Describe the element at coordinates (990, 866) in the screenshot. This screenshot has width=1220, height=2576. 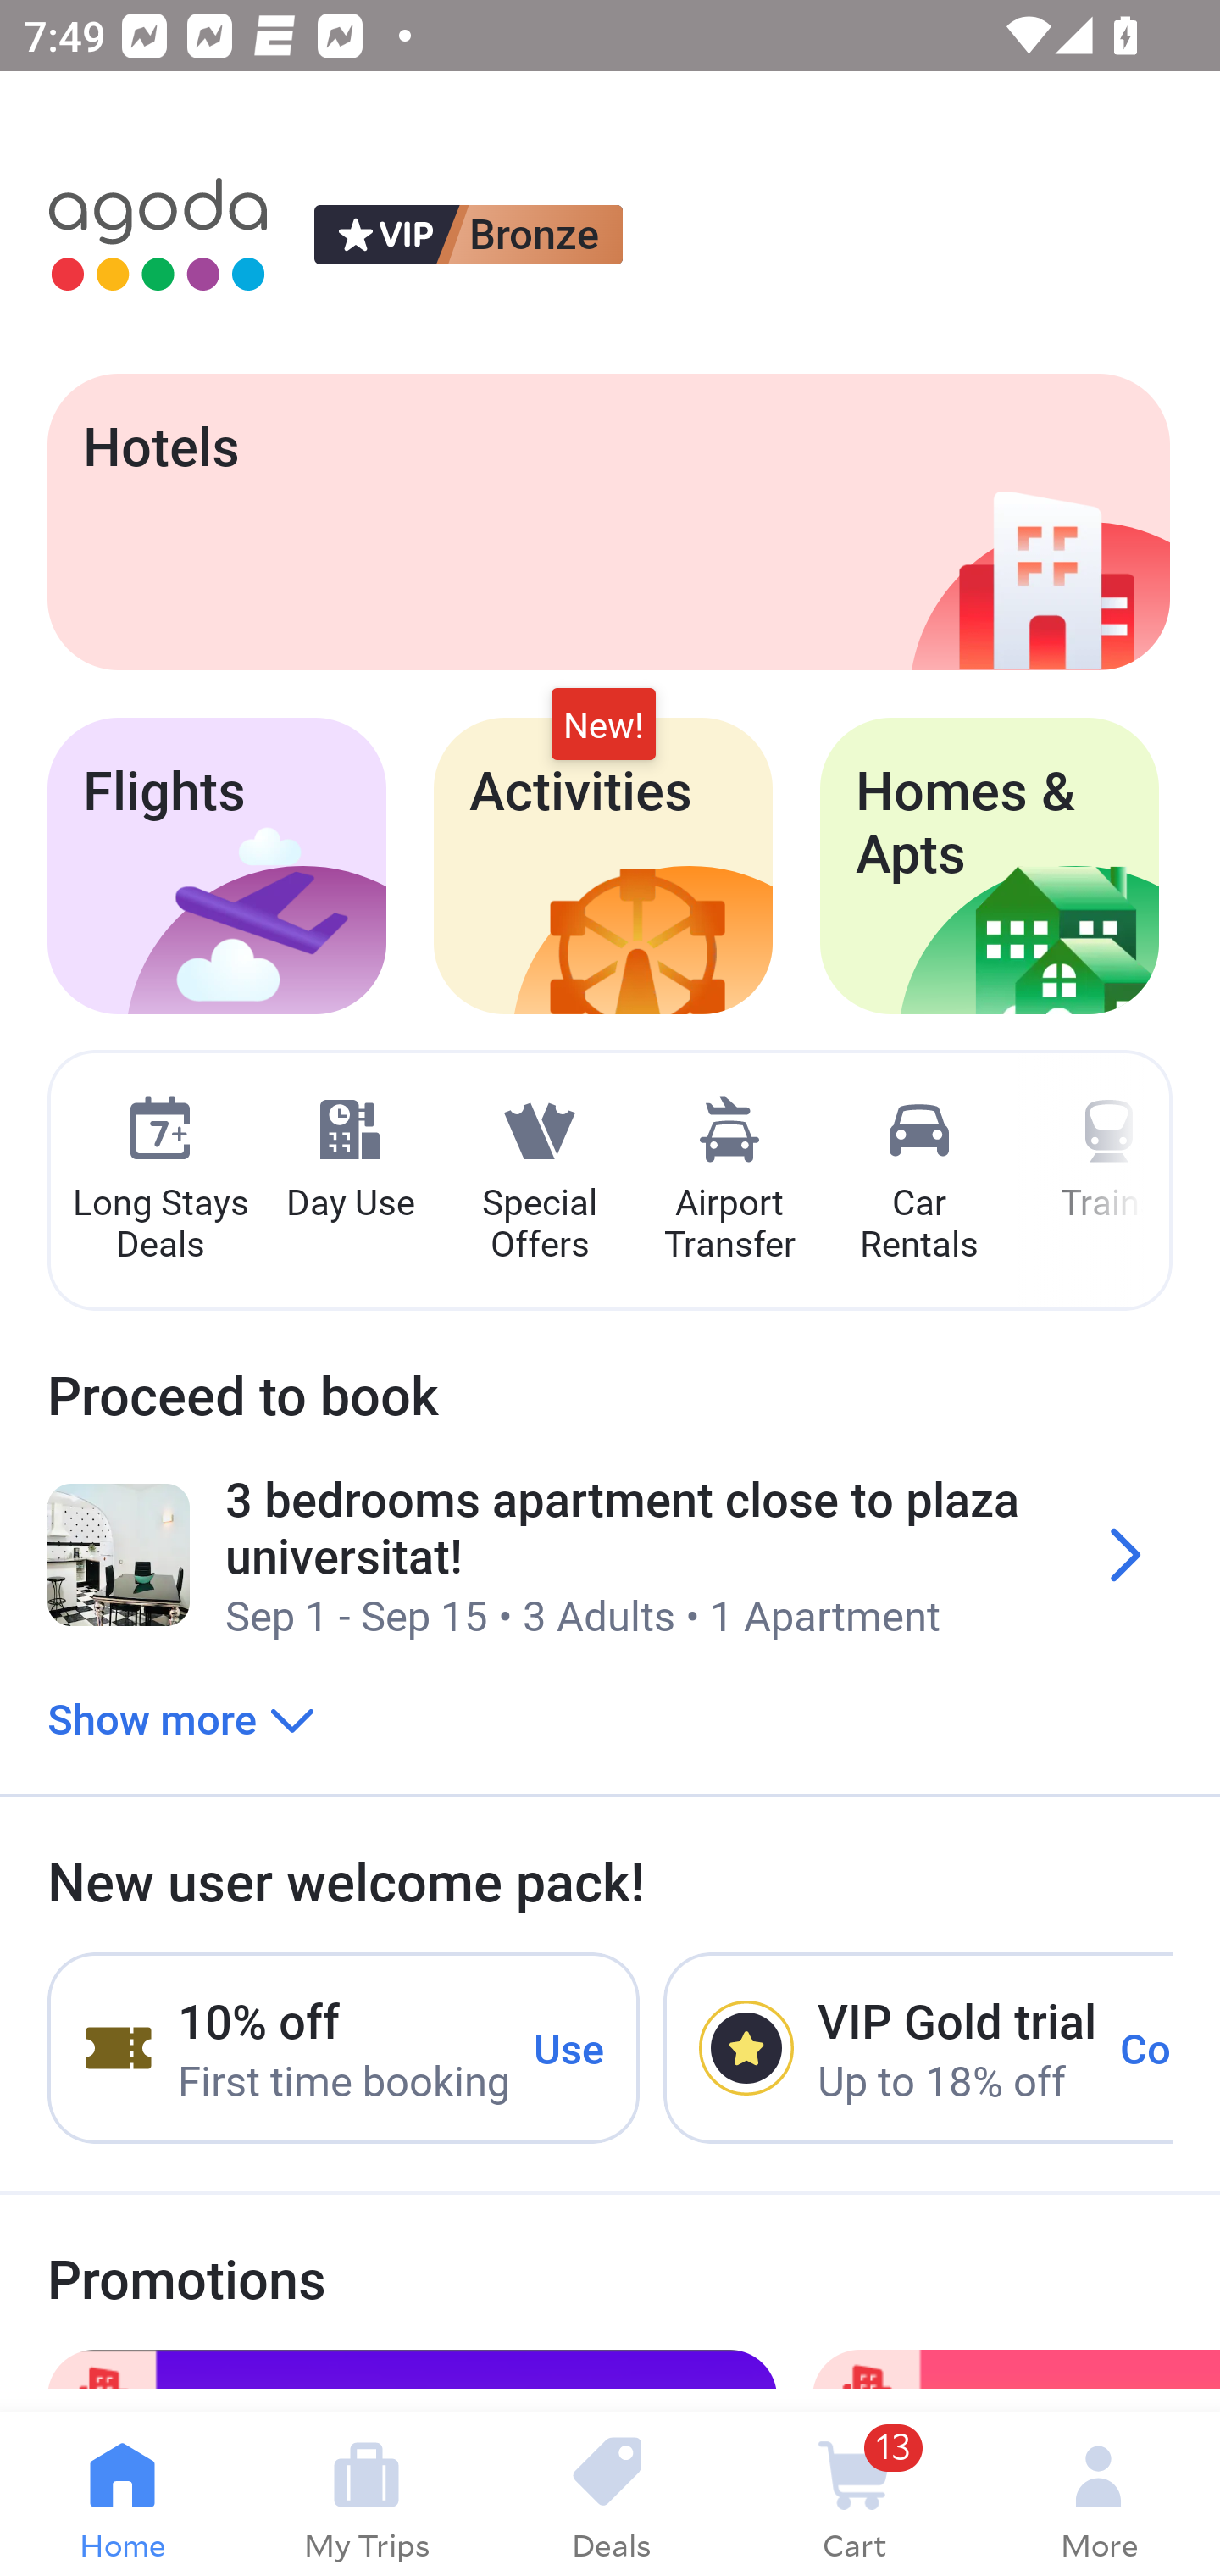
I see `Homes & Apts` at that location.